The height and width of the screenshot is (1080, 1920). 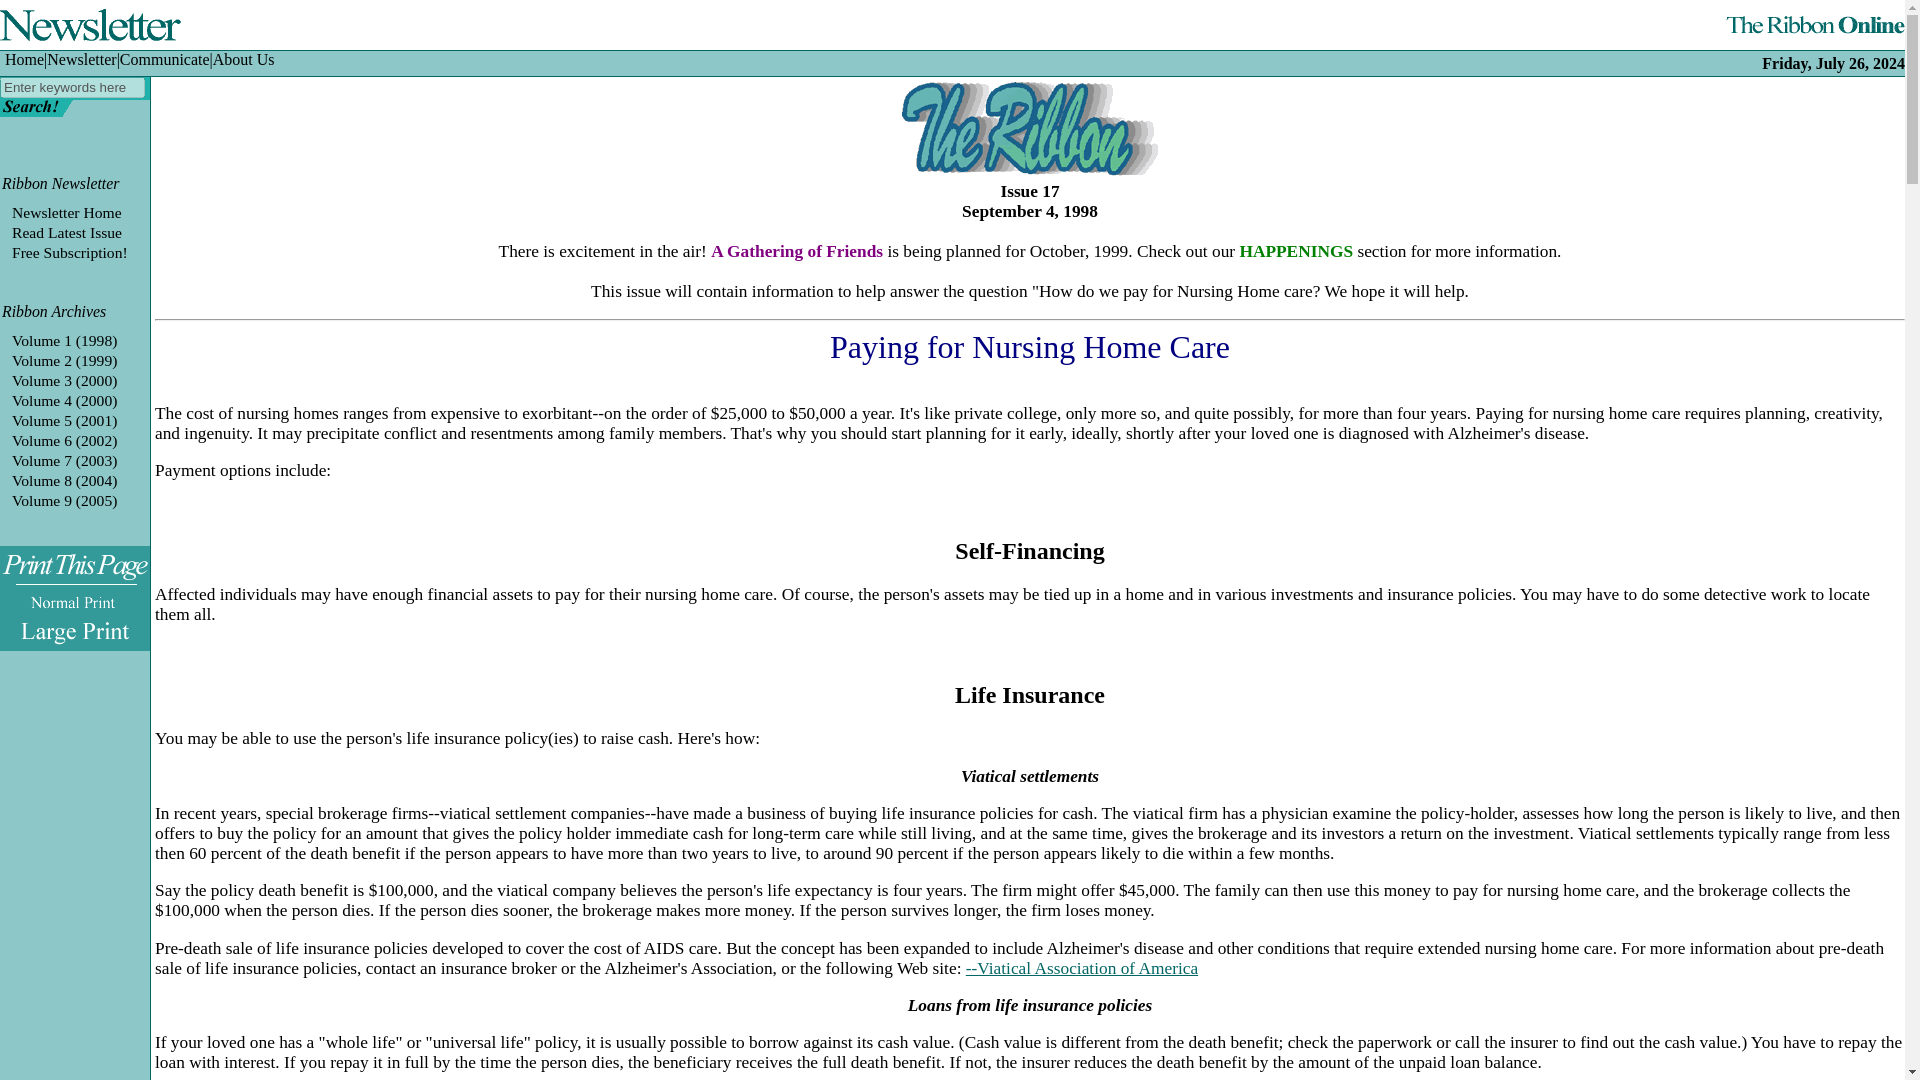 I want to click on Enter keywords here, so click(x=72, y=87).